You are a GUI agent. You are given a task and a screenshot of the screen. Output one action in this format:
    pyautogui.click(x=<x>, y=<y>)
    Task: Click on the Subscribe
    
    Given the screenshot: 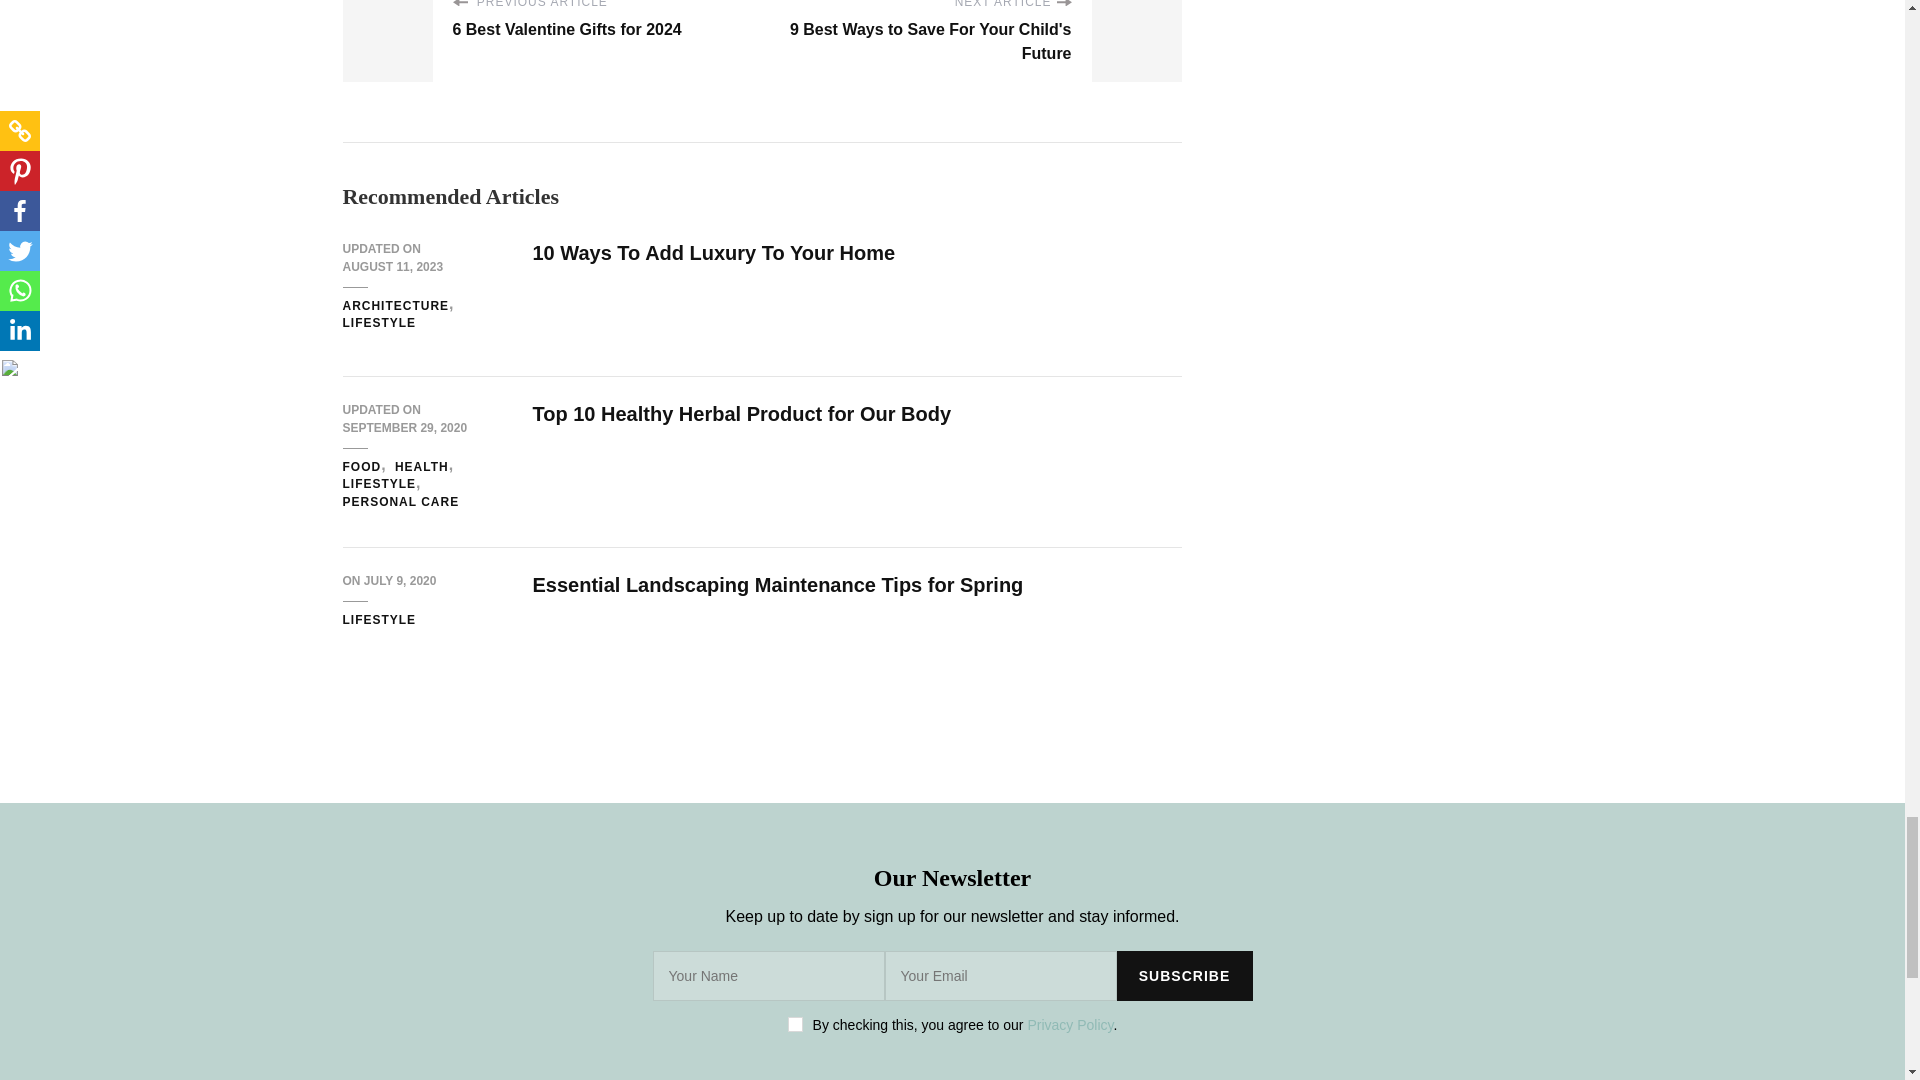 What is the action you would take?
    pyautogui.click(x=1183, y=976)
    